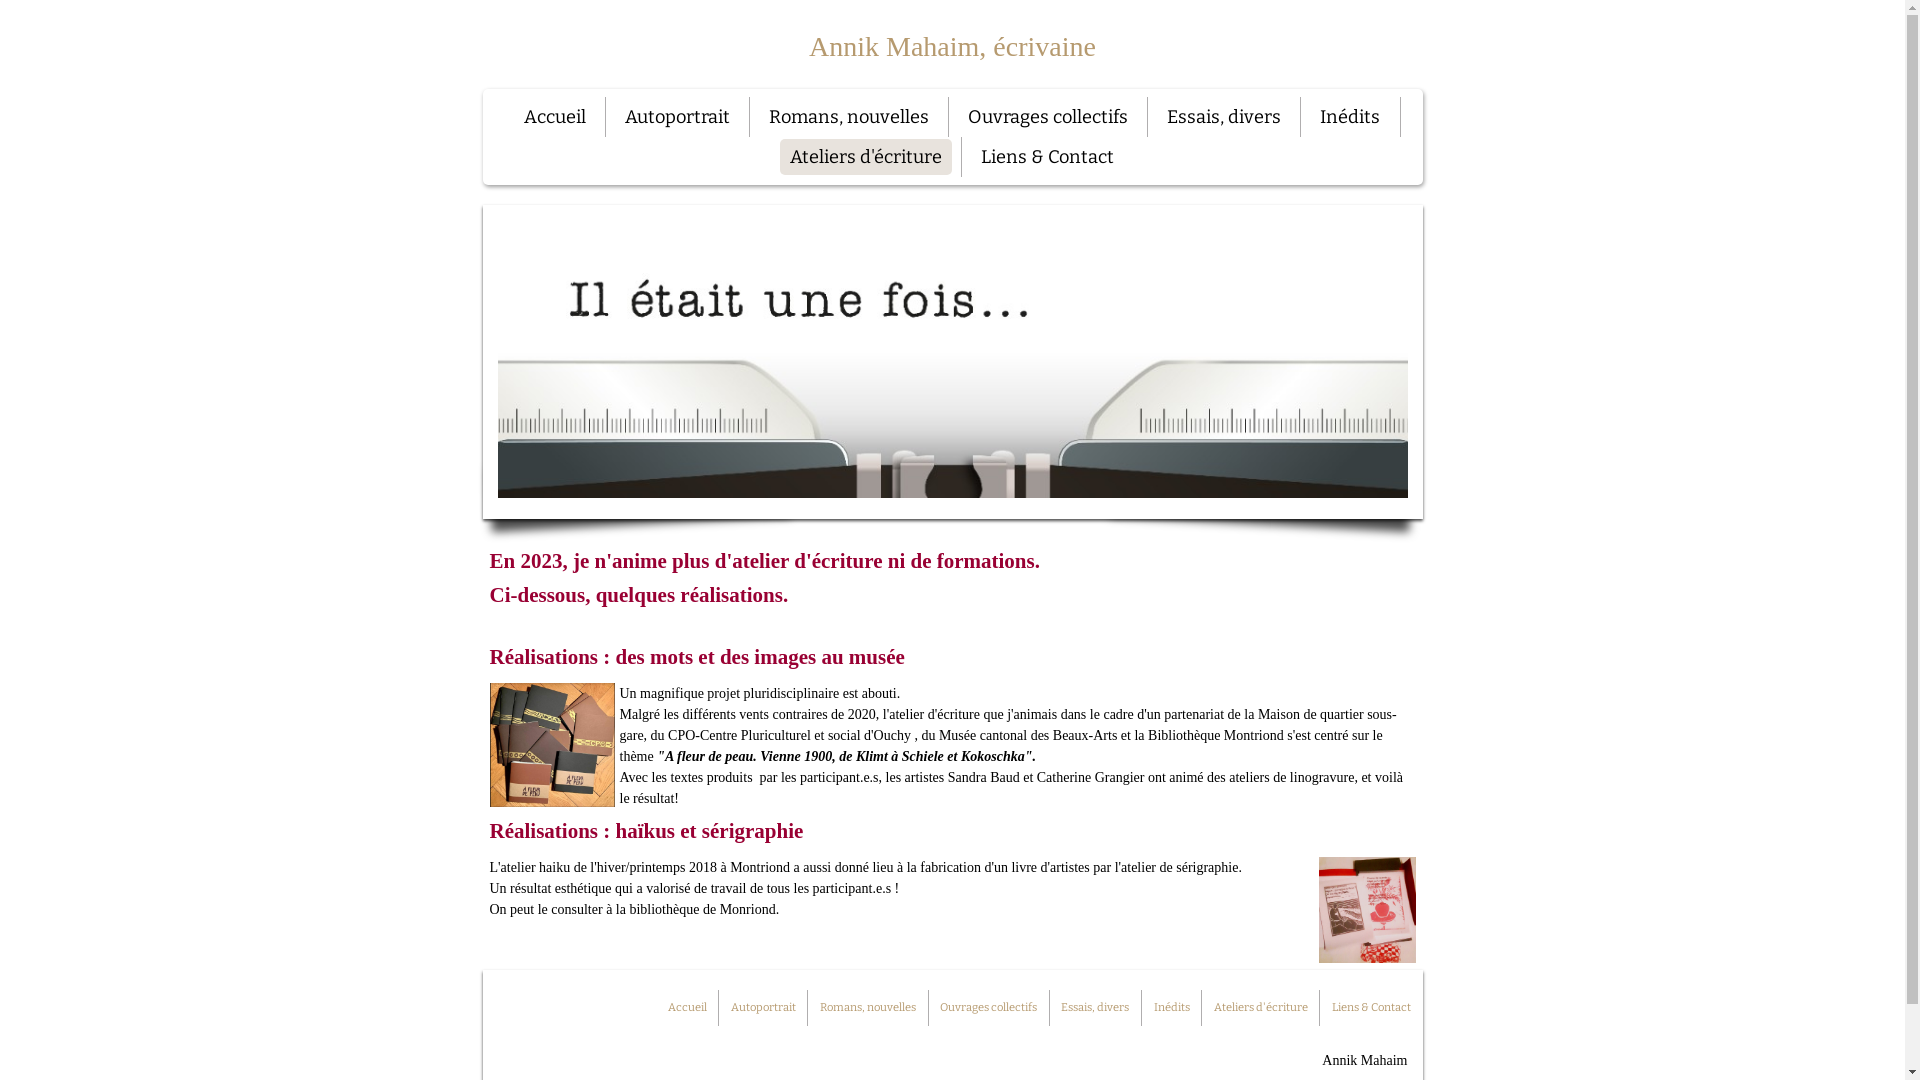 This screenshot has width=1920, height=1080. What do you see at coordinates (688, 1008) in the screenshot?
I see `Accueil` at bounding box center [688, 1008].